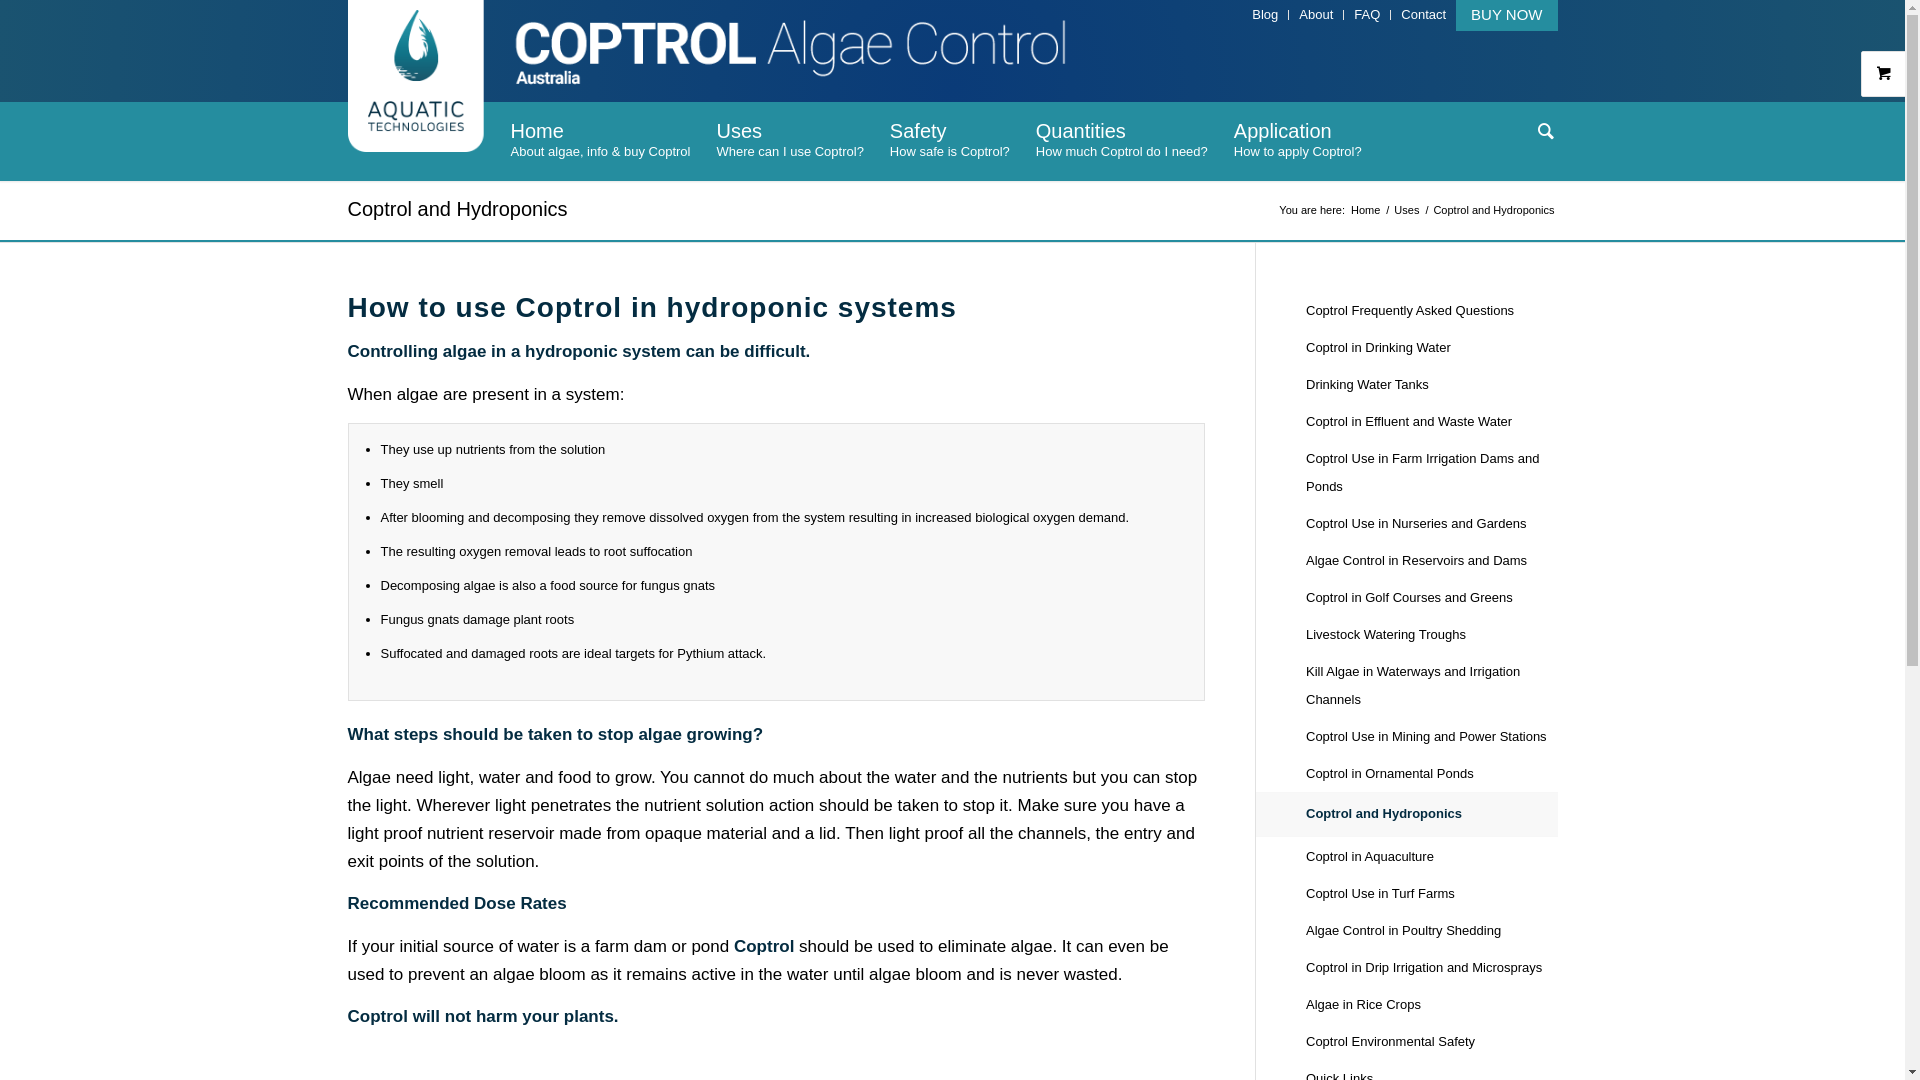 The width and height of the screenshot is (1920, 1080). I want to click on Quantities, so click(1122, 141).